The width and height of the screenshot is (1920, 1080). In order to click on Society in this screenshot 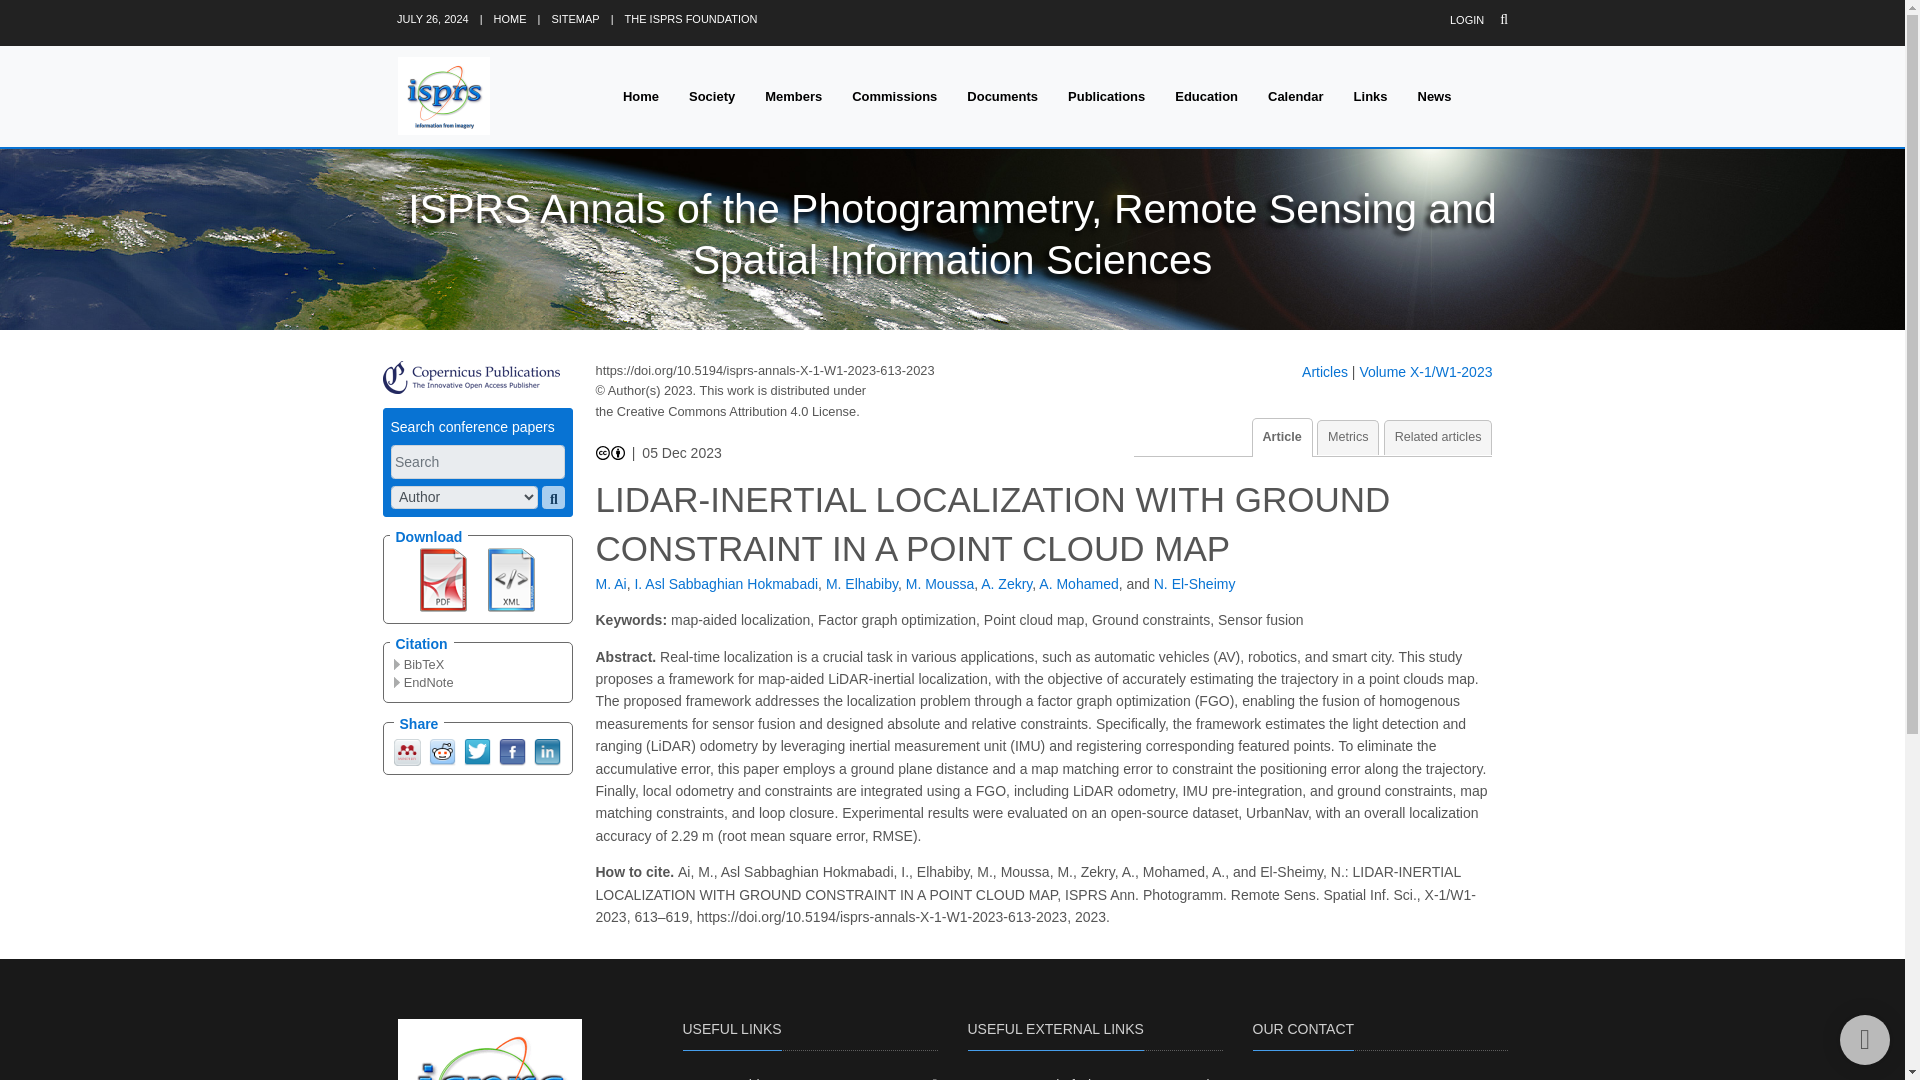, I will do `click(712, 96)`.